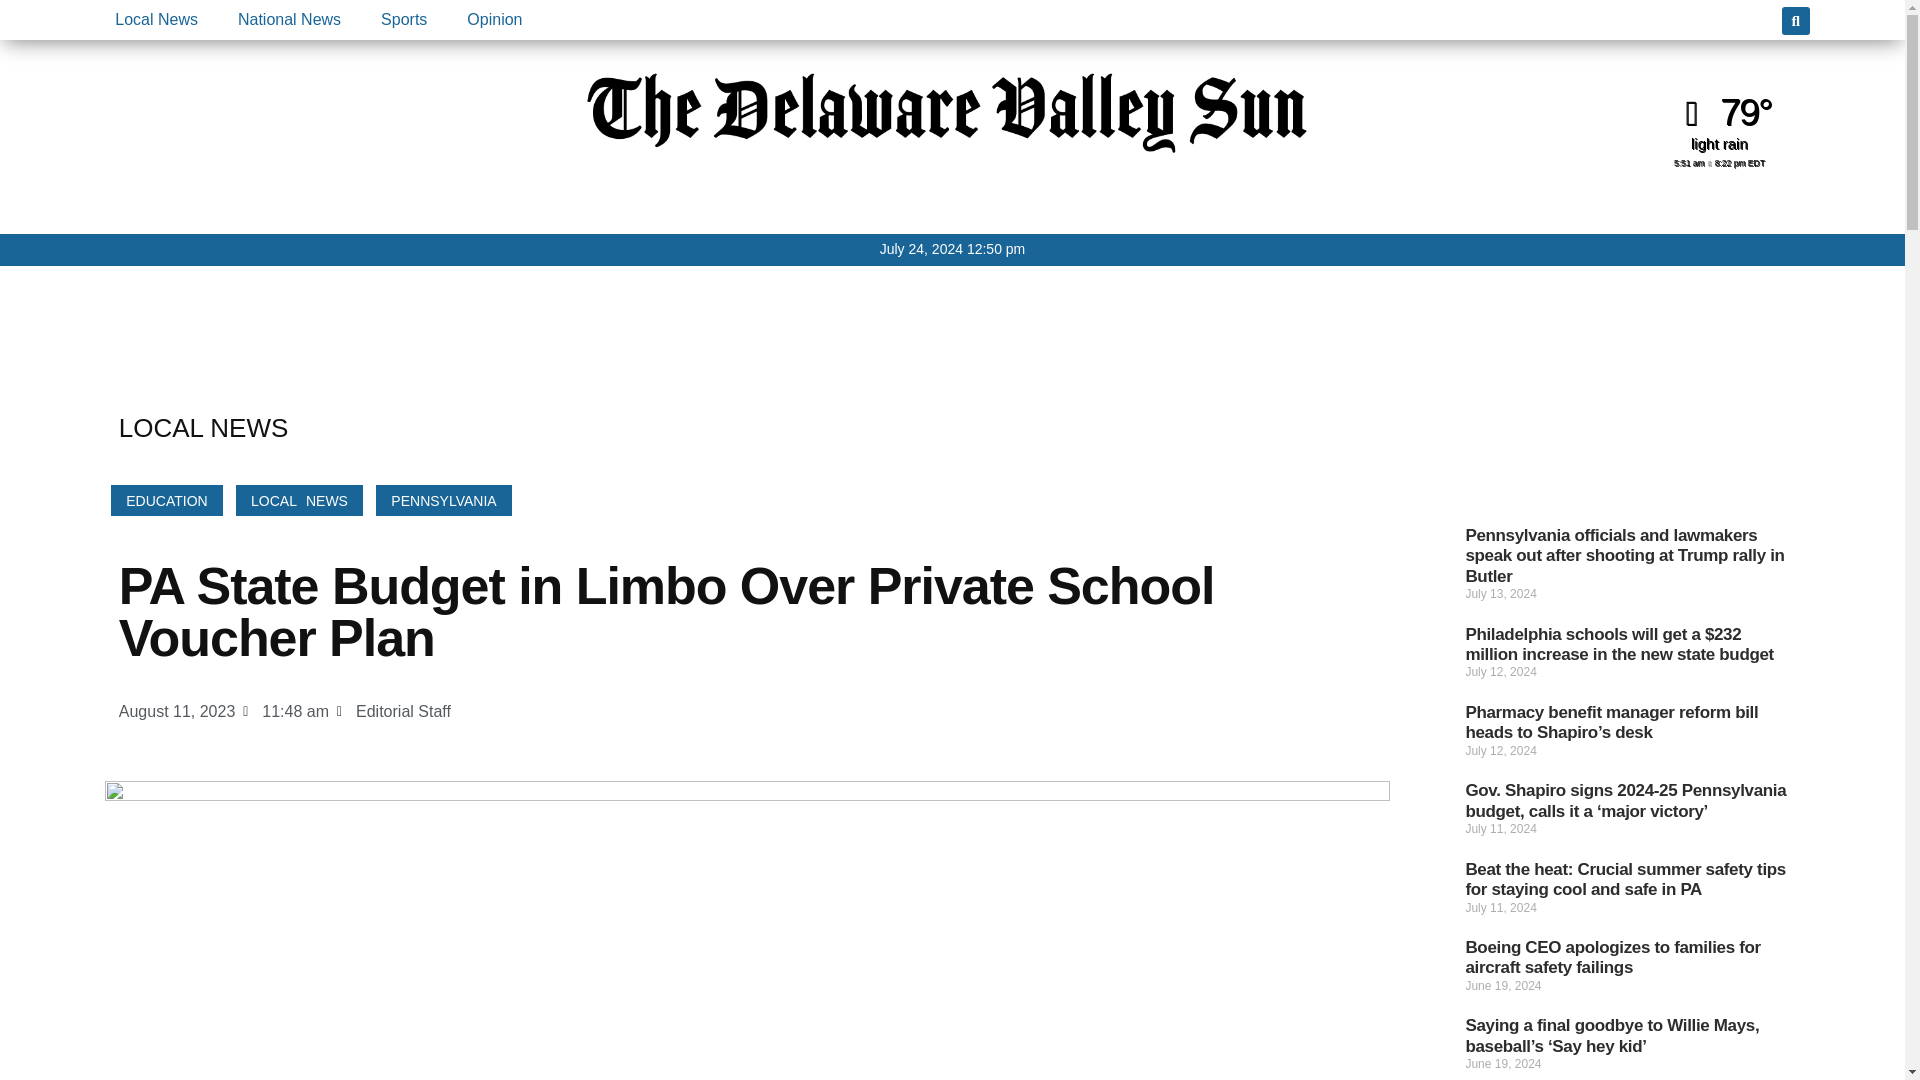 The width and height of the screenshot is (1920, 1080). I want to click on EDUCATION, so click(166, 500).